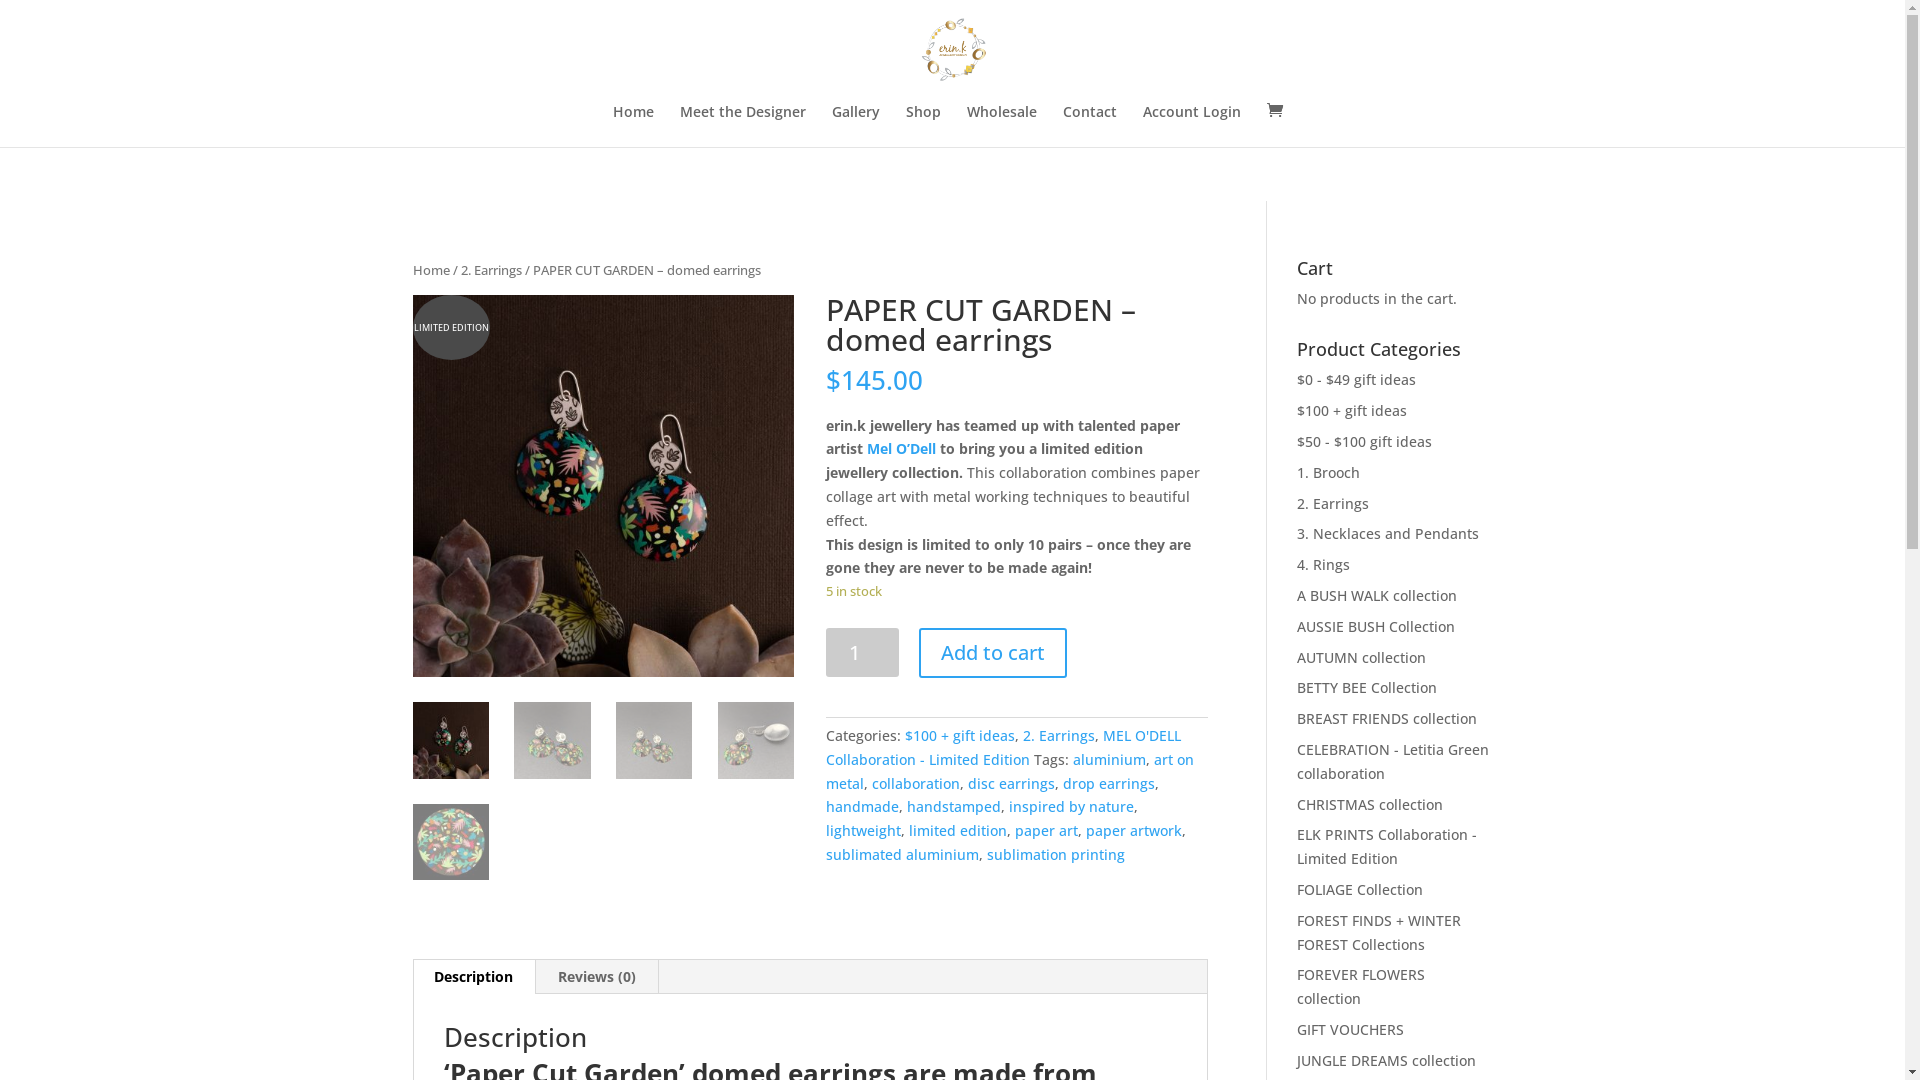  I want to click on Home, so click(430, 270).